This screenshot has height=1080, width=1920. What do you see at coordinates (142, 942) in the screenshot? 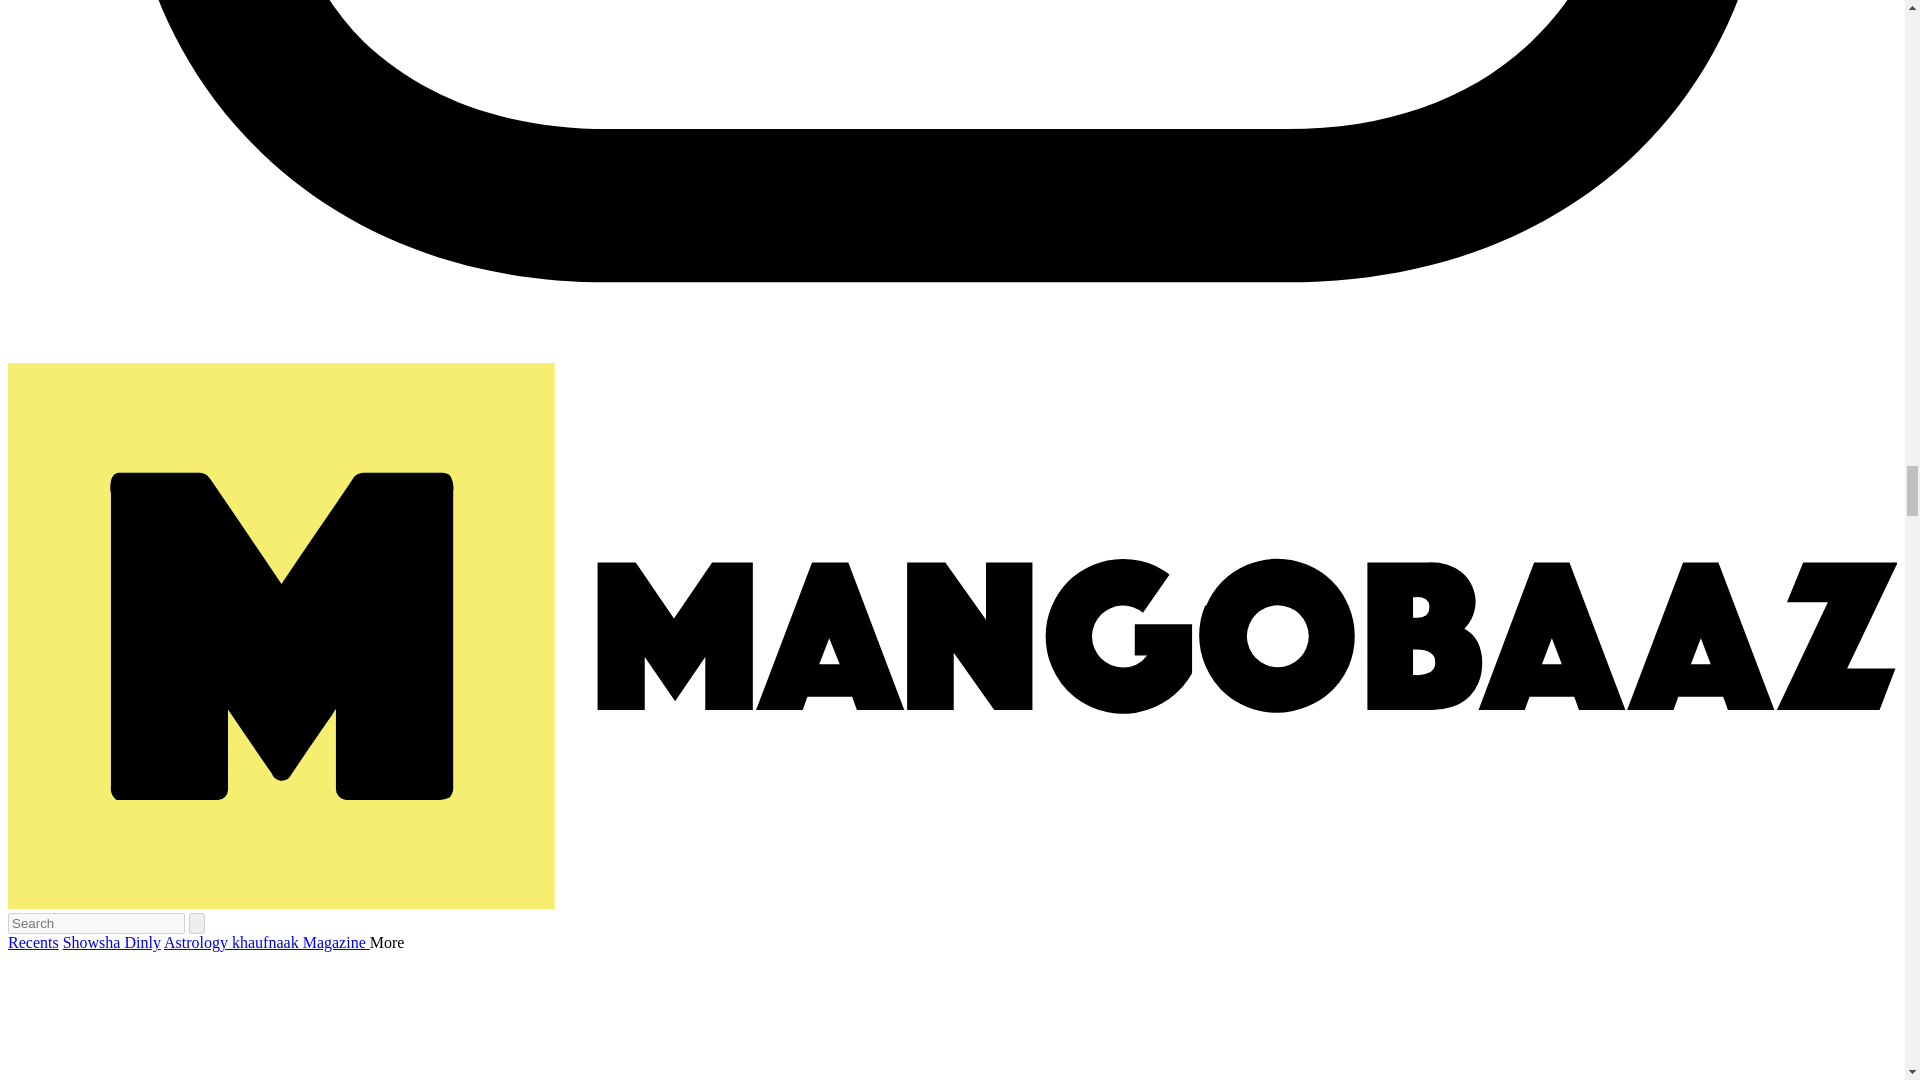
I see `Dinly` at bounding box center [142, 942].